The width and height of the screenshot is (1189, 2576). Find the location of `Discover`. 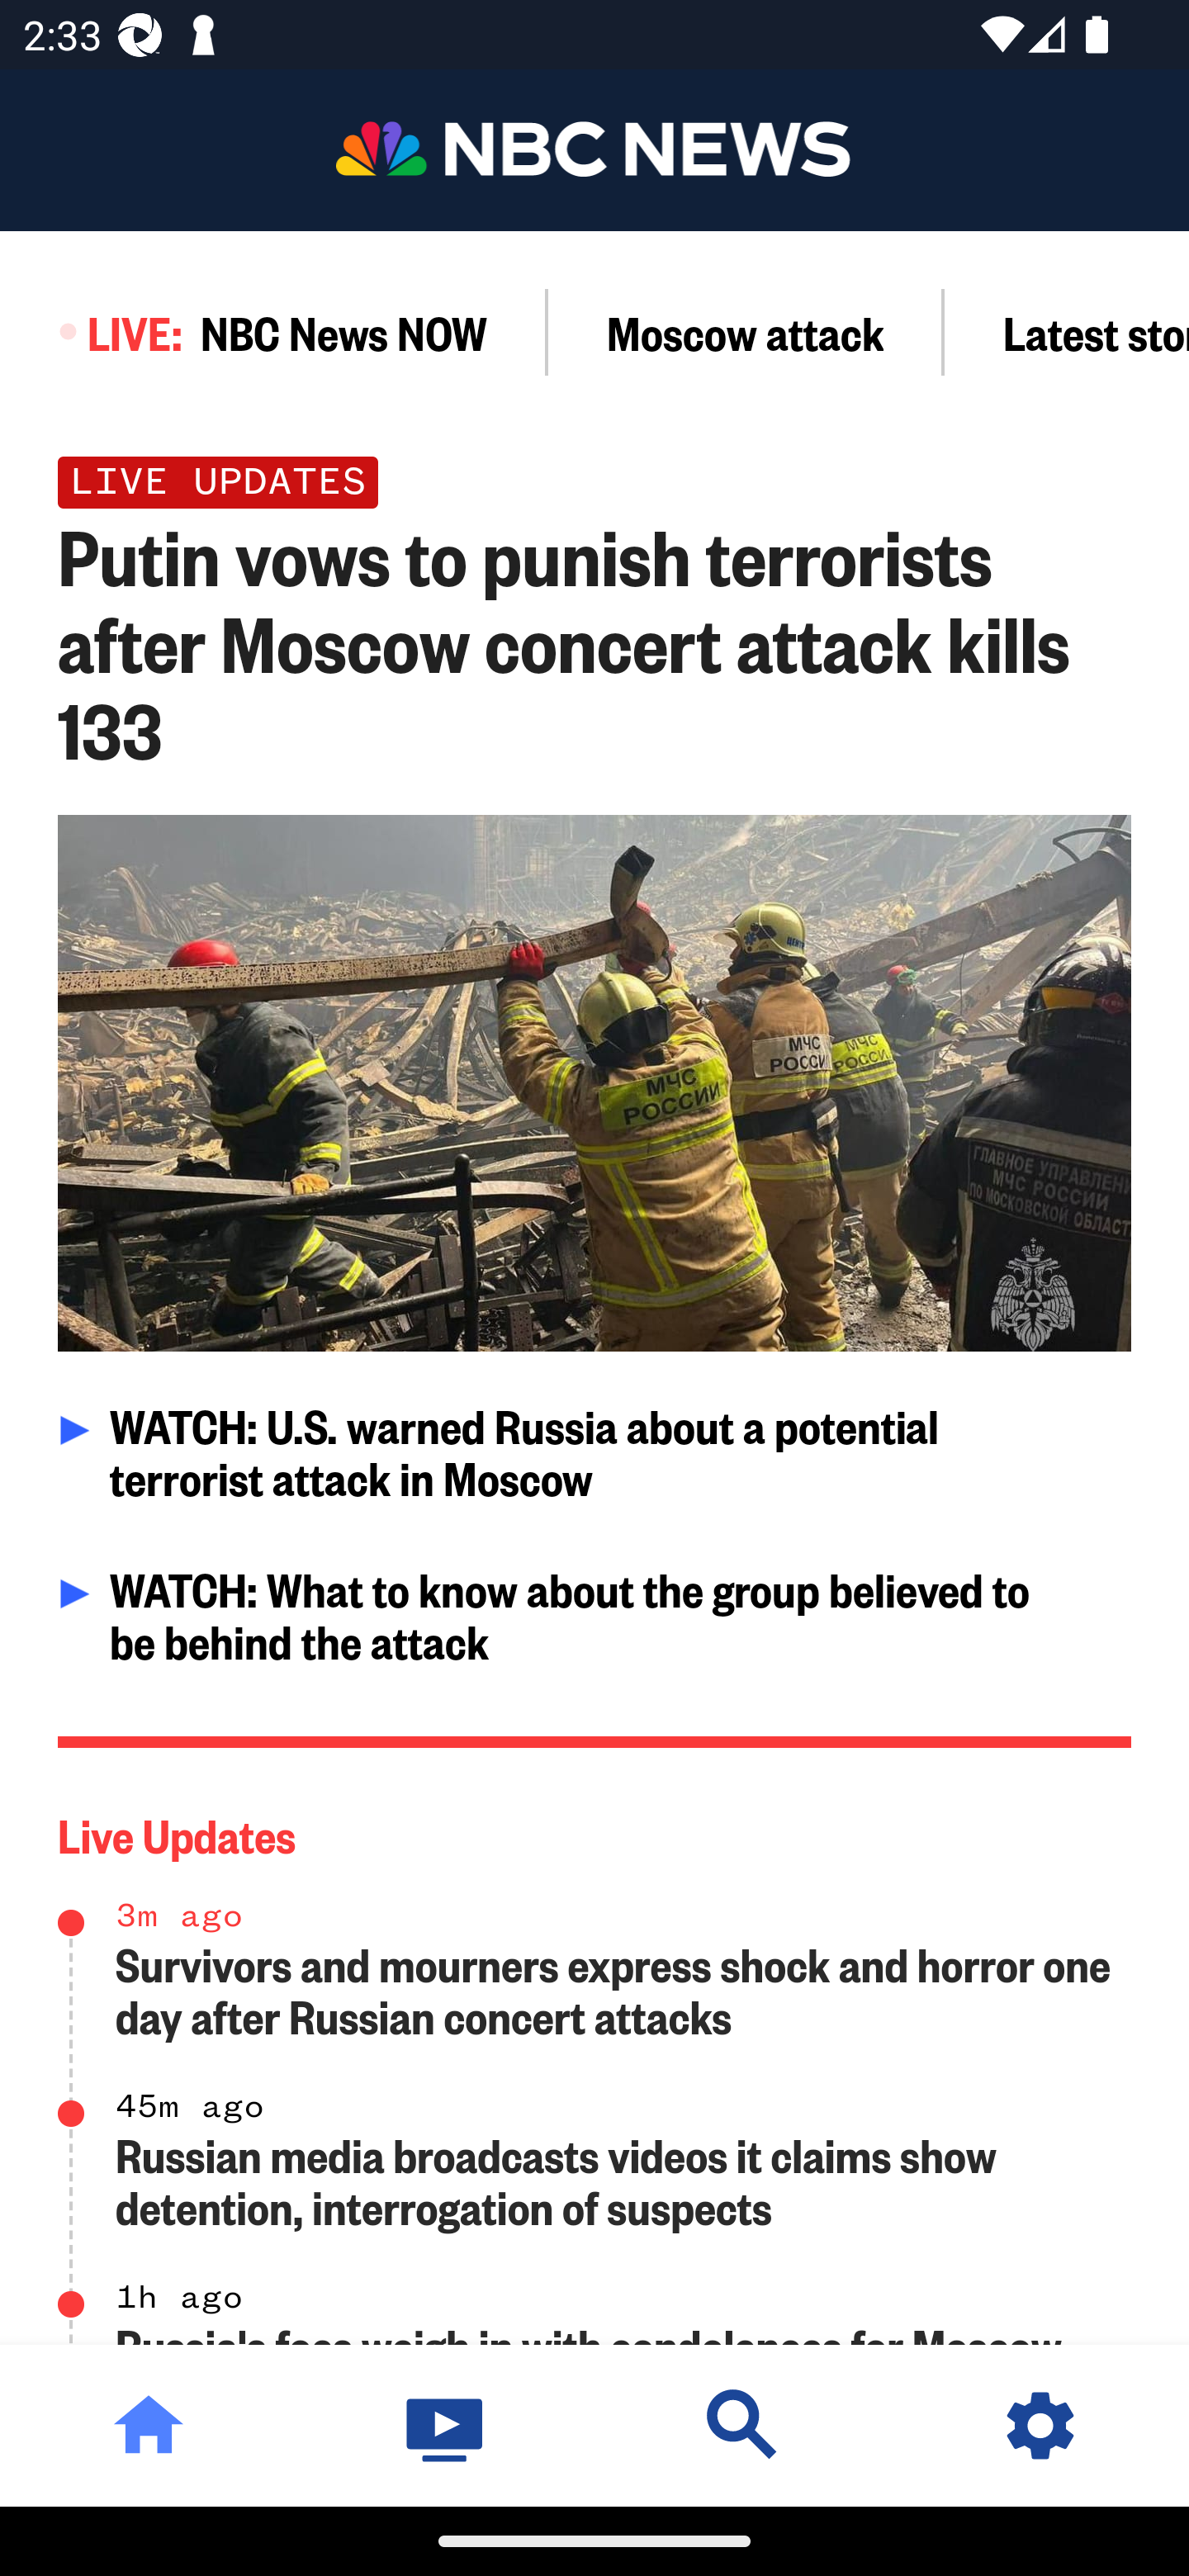

Discover is located at coordinates (743, 2425).